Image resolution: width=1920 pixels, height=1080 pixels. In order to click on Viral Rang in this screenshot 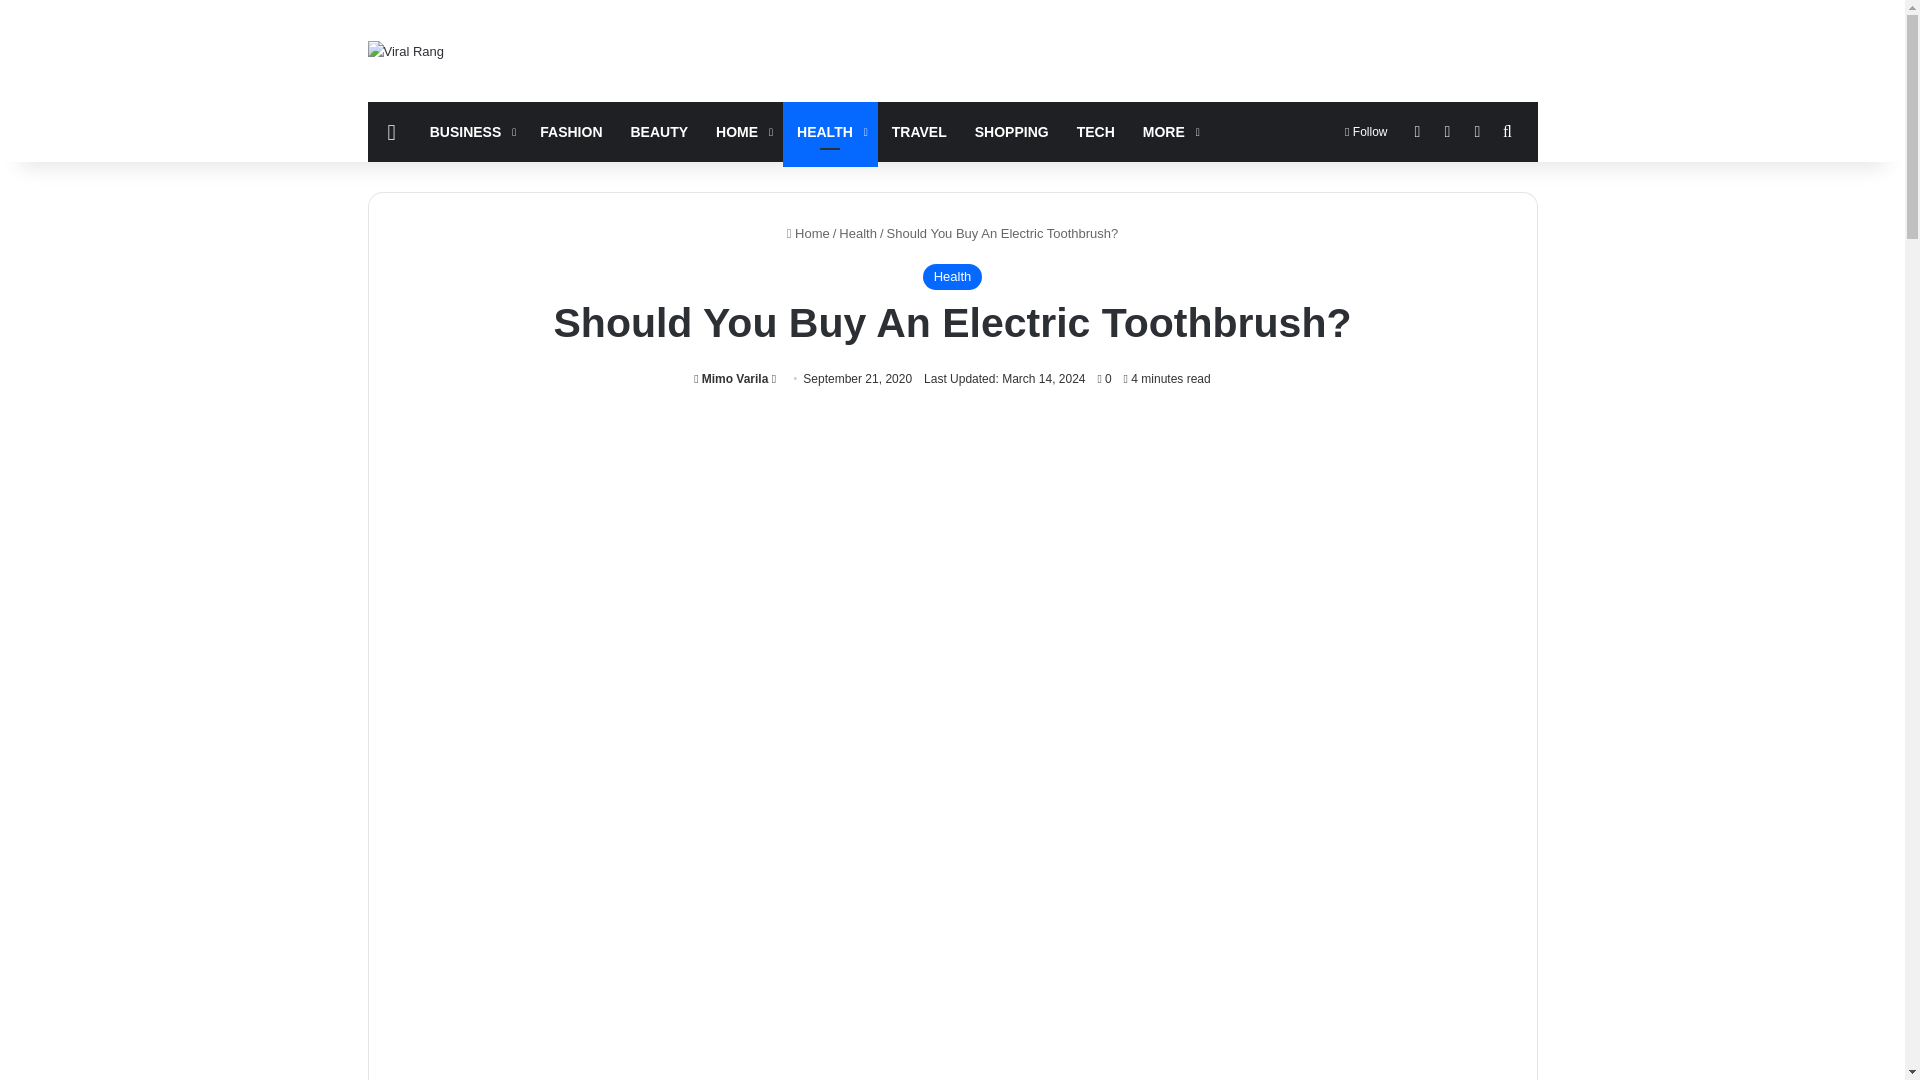, I will do `click(406, 50)`.